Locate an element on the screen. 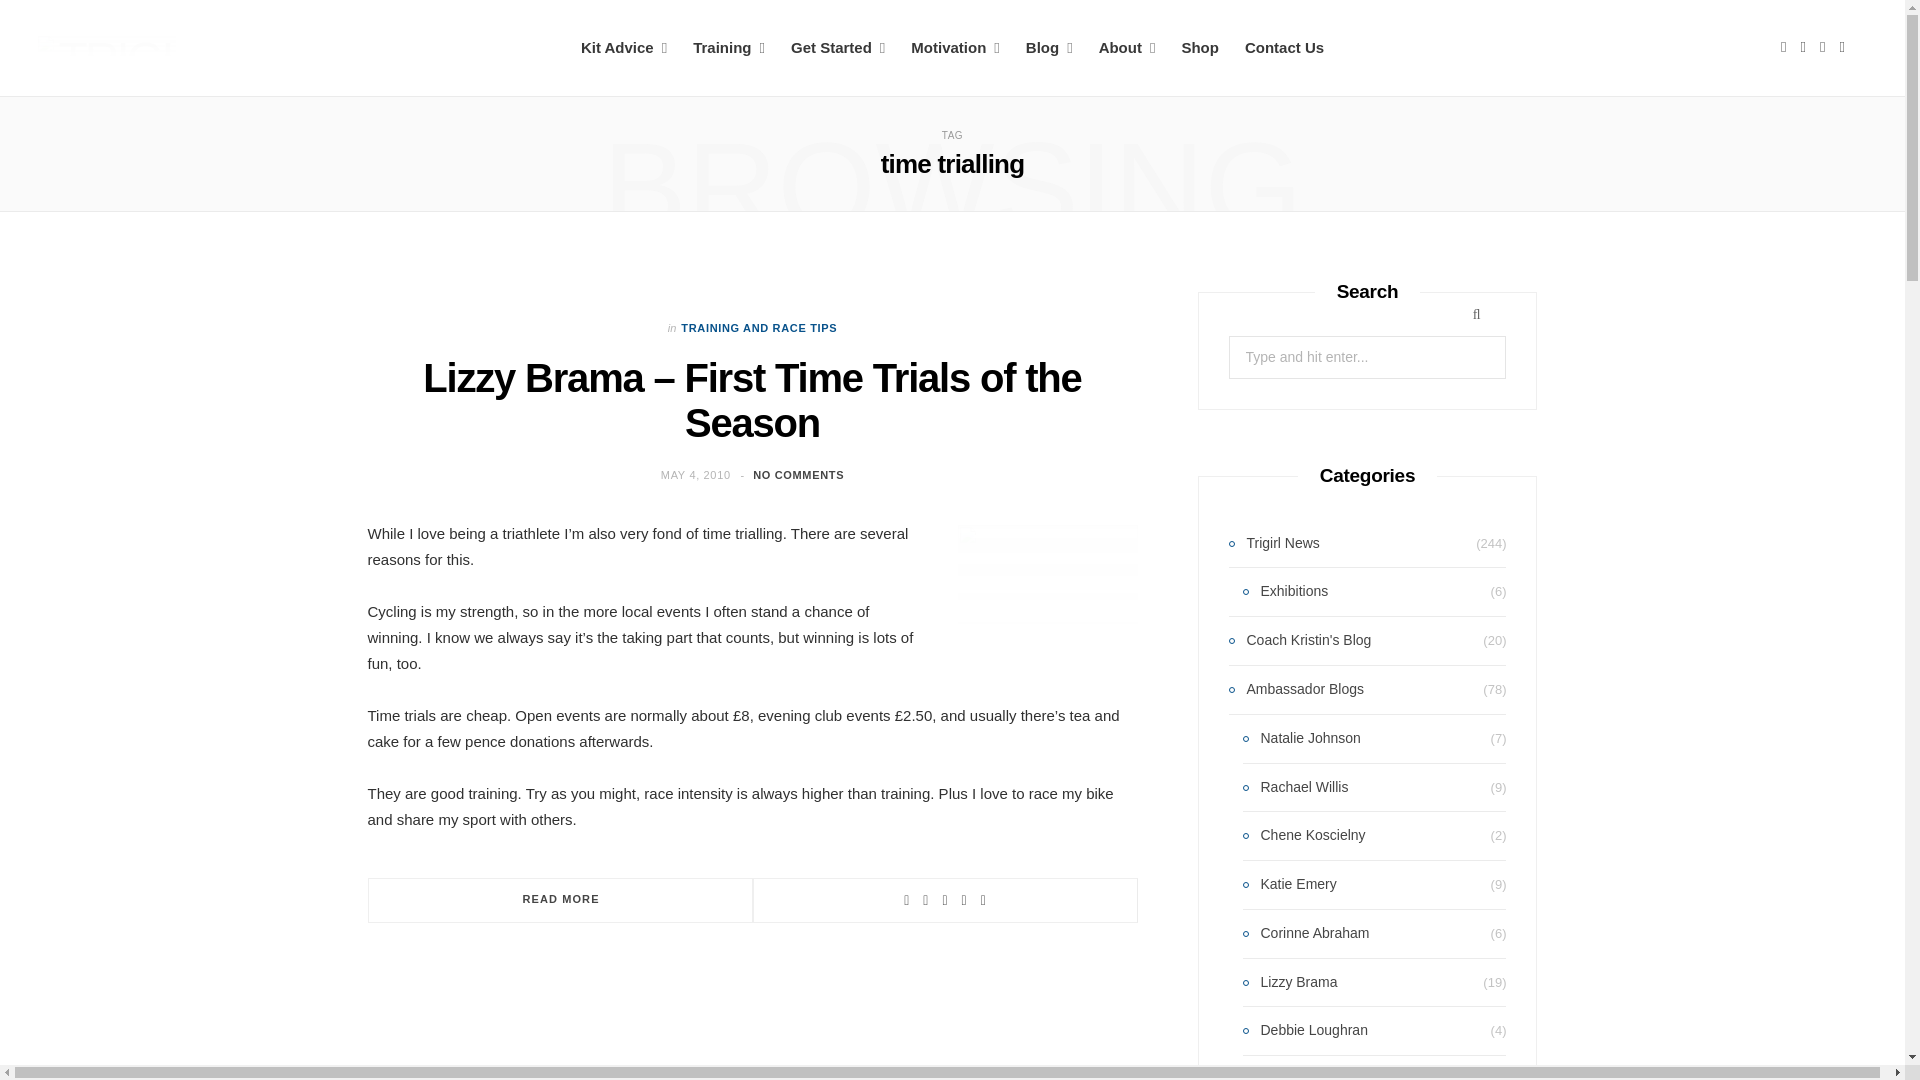  Training is located at coordinates (728, 48).